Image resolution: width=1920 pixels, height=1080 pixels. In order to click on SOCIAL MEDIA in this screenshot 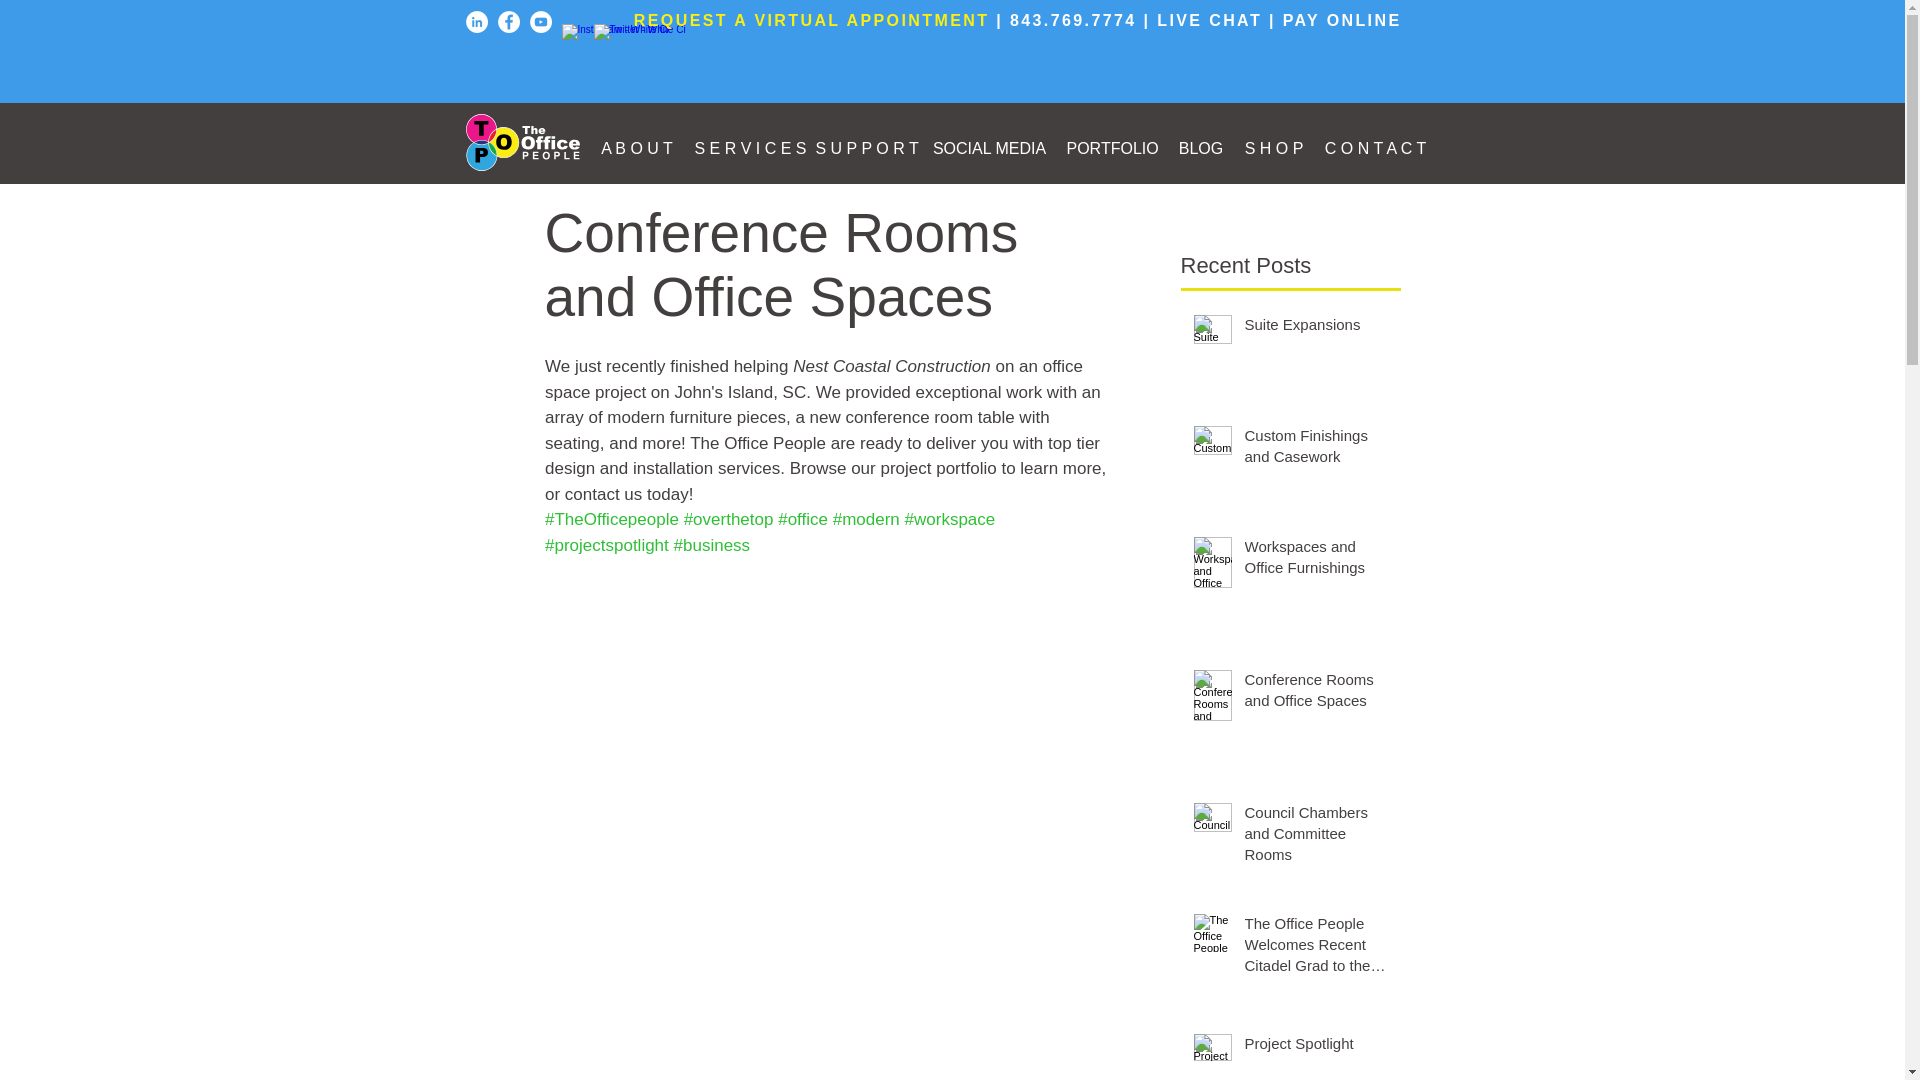, I will do `click(1002, 148)`.